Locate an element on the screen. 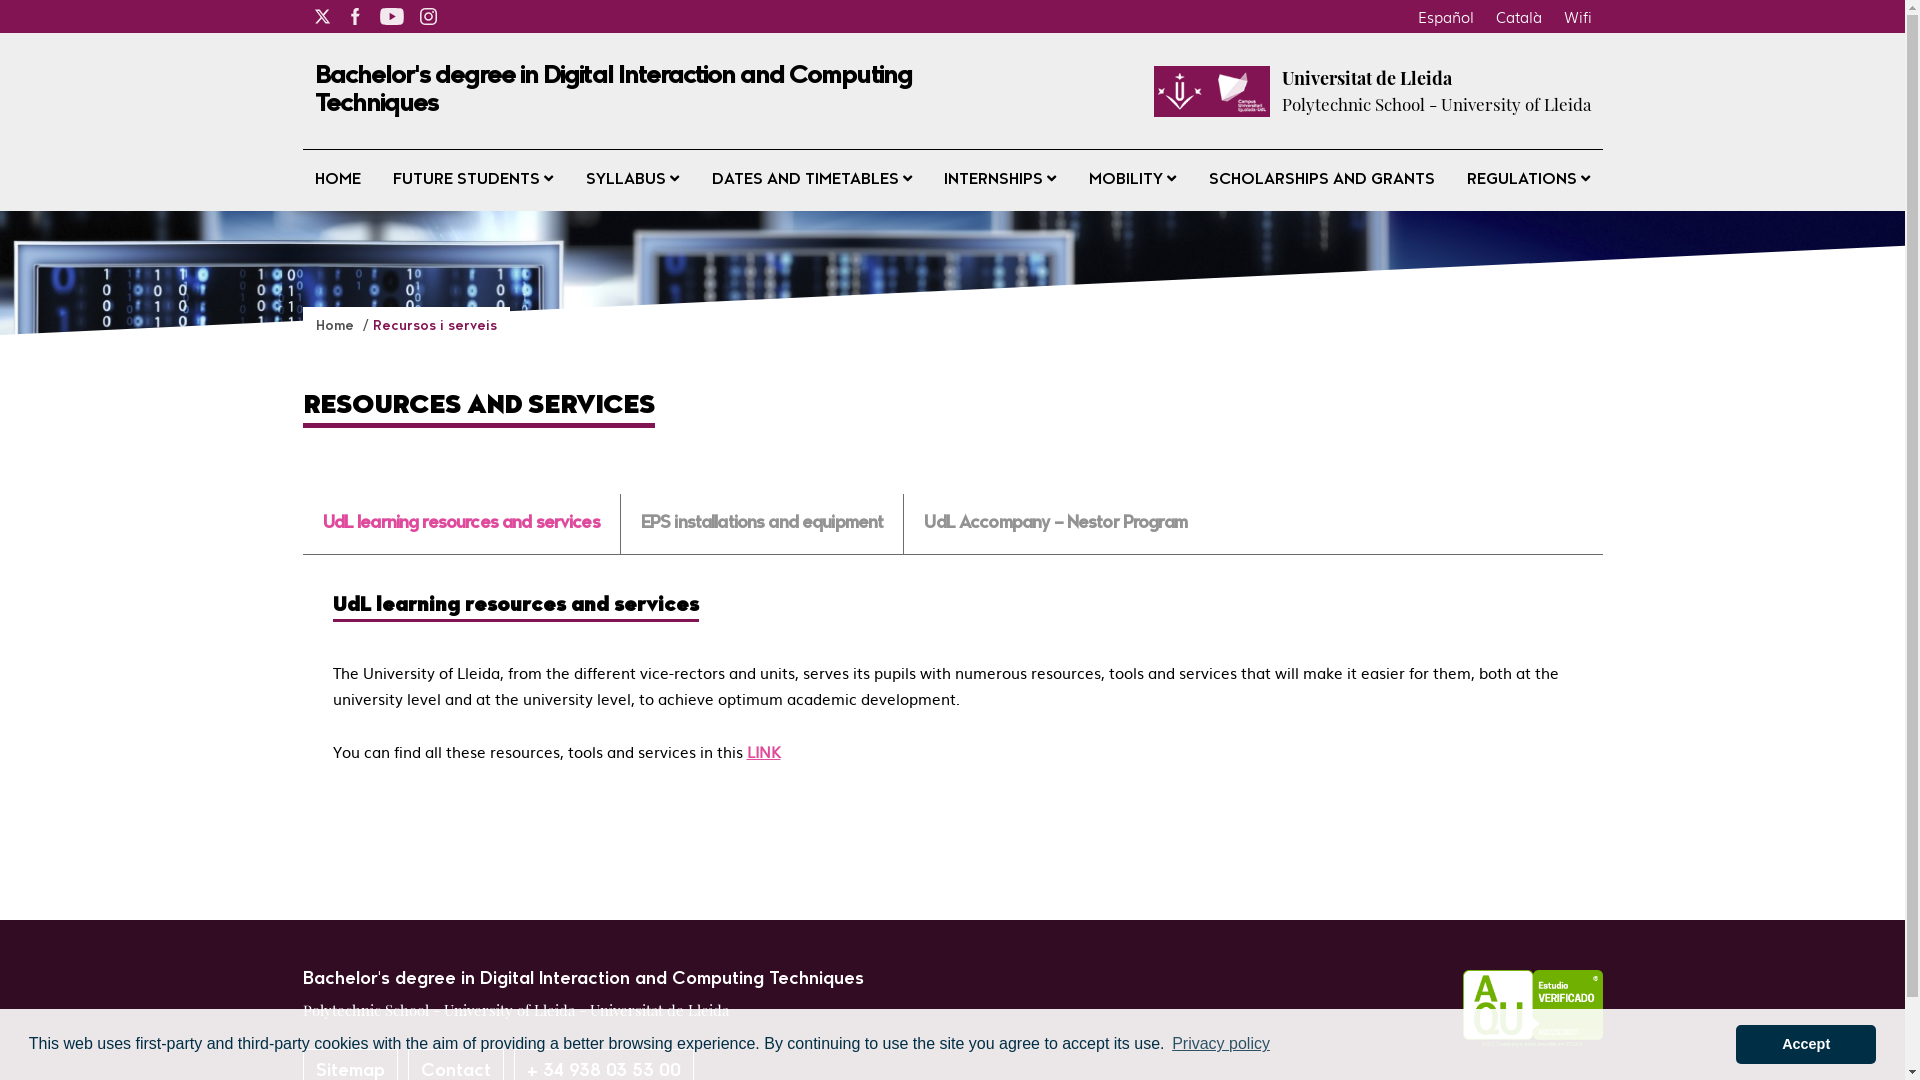 Image resolution: width=1920 pixels, height=1080 pixels. INTERNSHIPS is located at coordinates (1000, 180).